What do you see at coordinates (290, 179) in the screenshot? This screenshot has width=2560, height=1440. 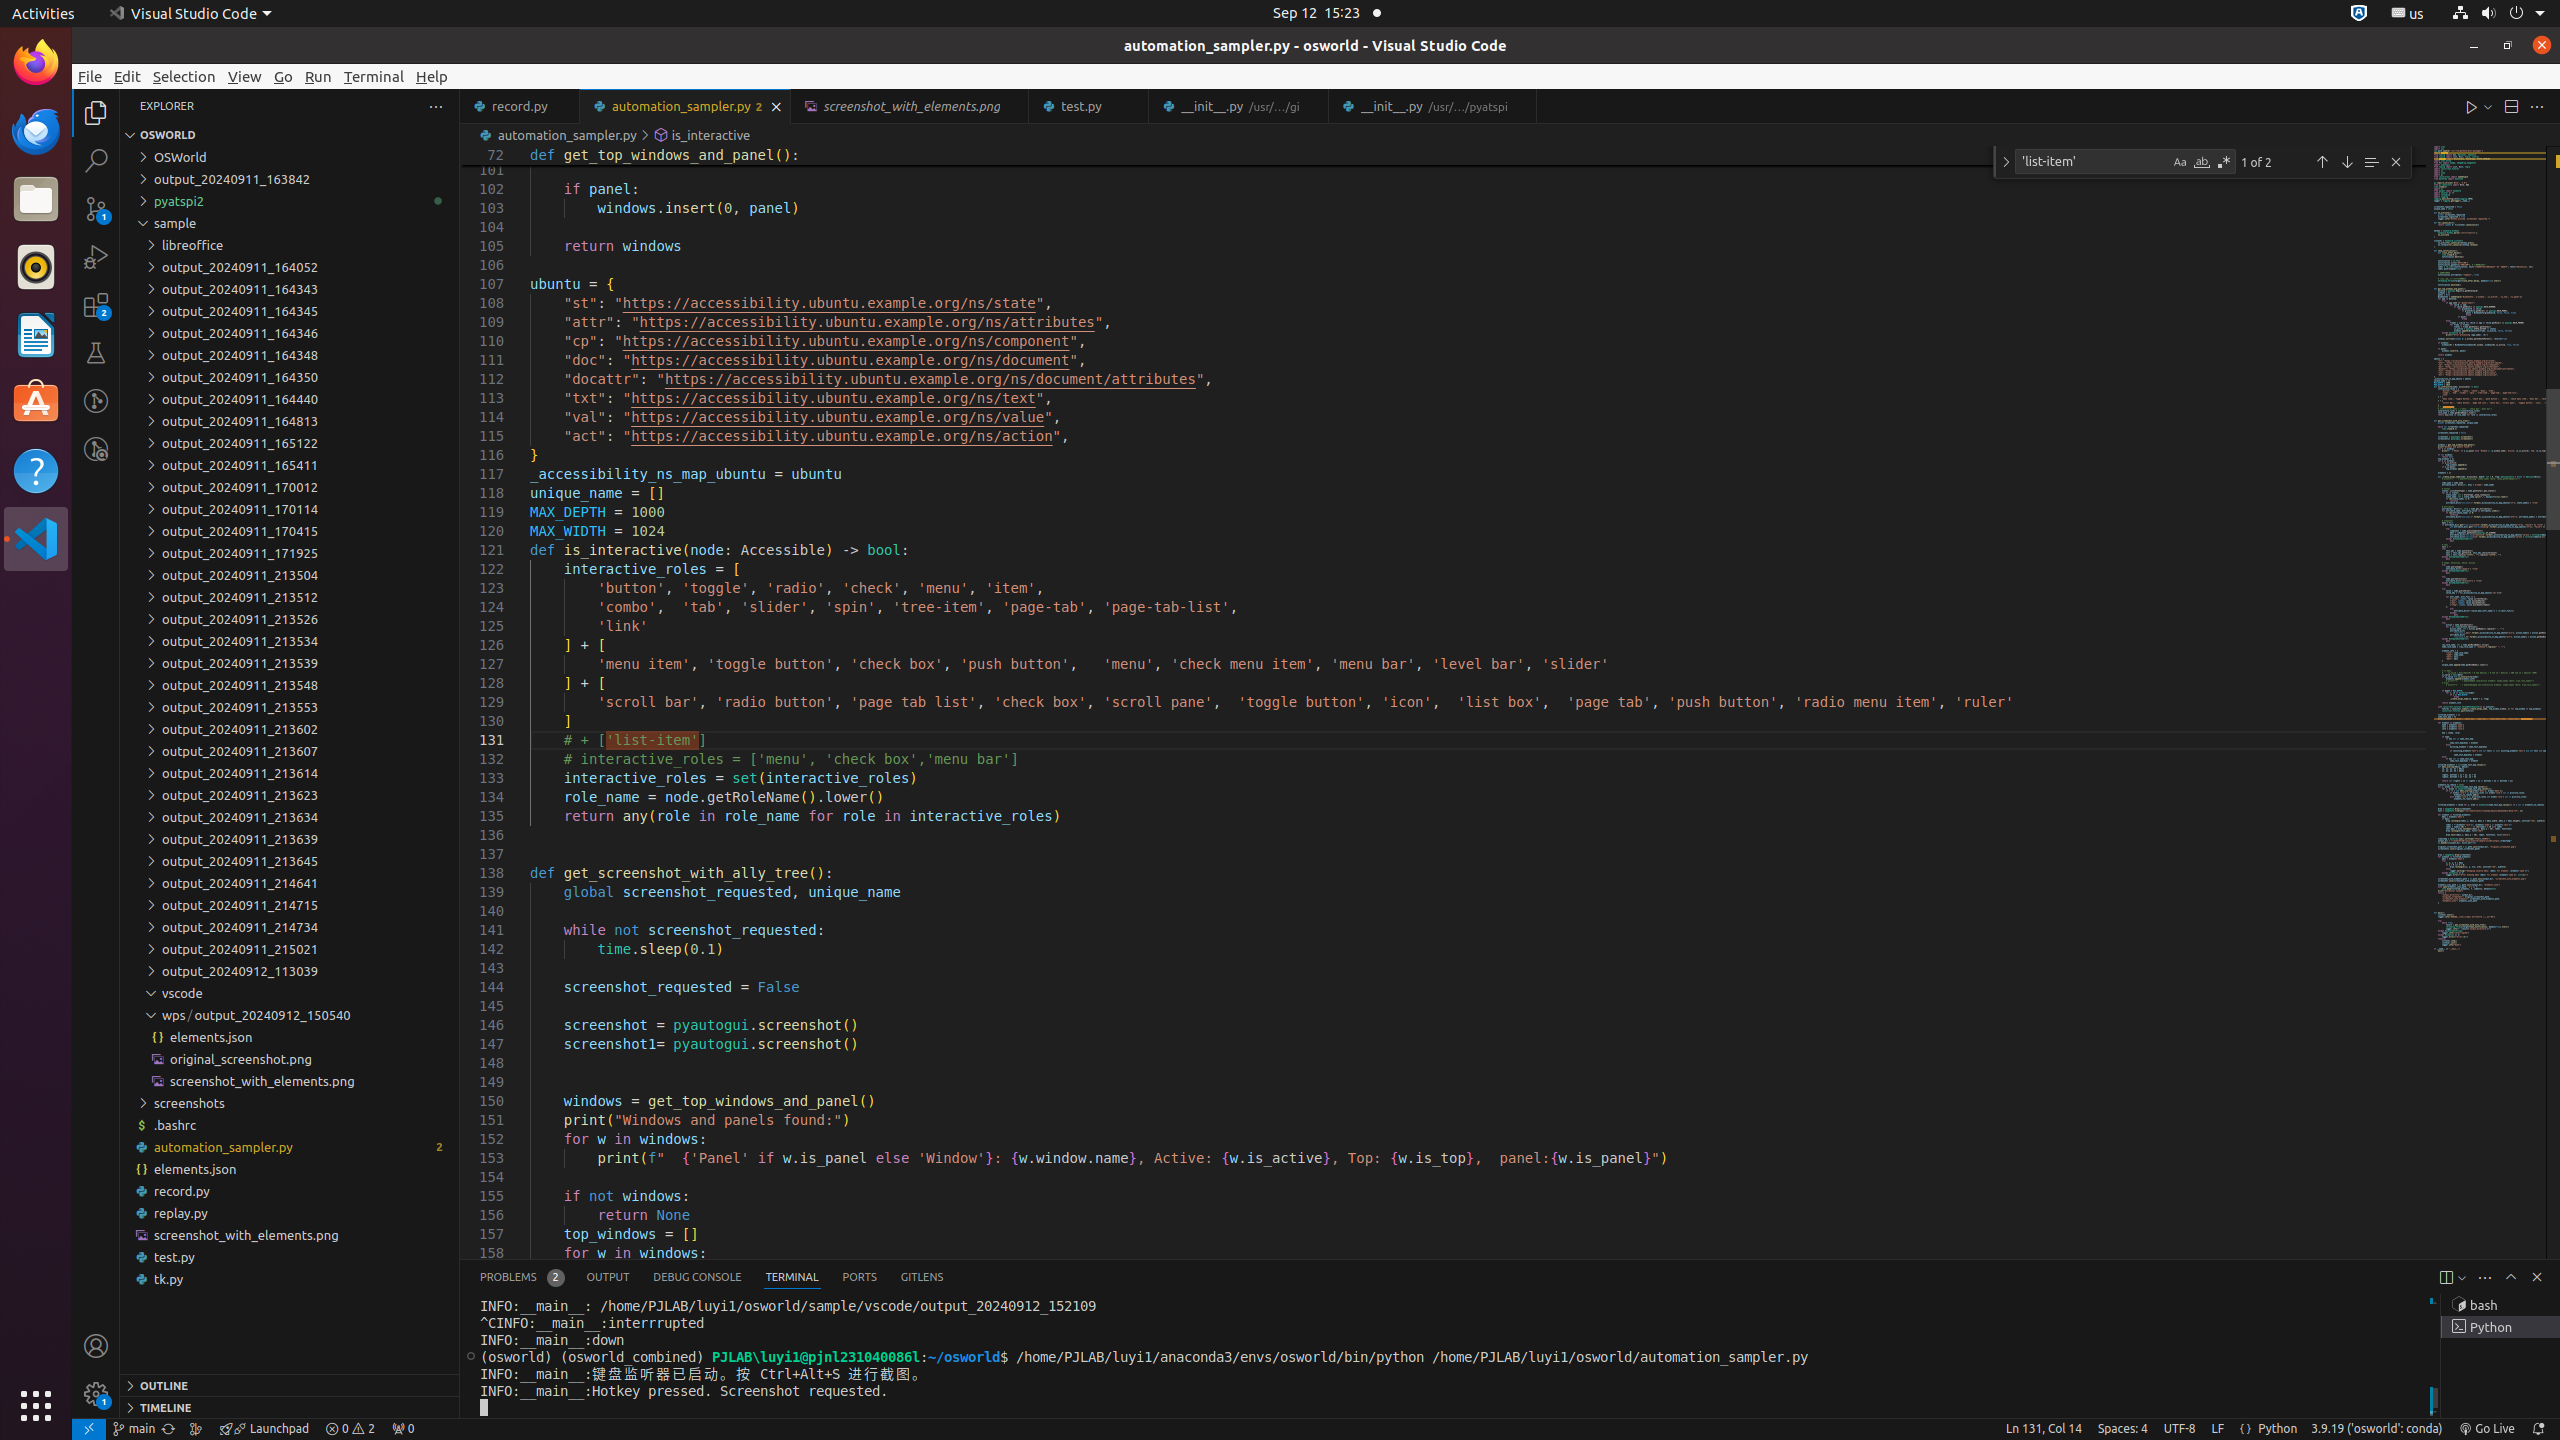 I see `output_20240911_163842` at bounding box center [290, 179].